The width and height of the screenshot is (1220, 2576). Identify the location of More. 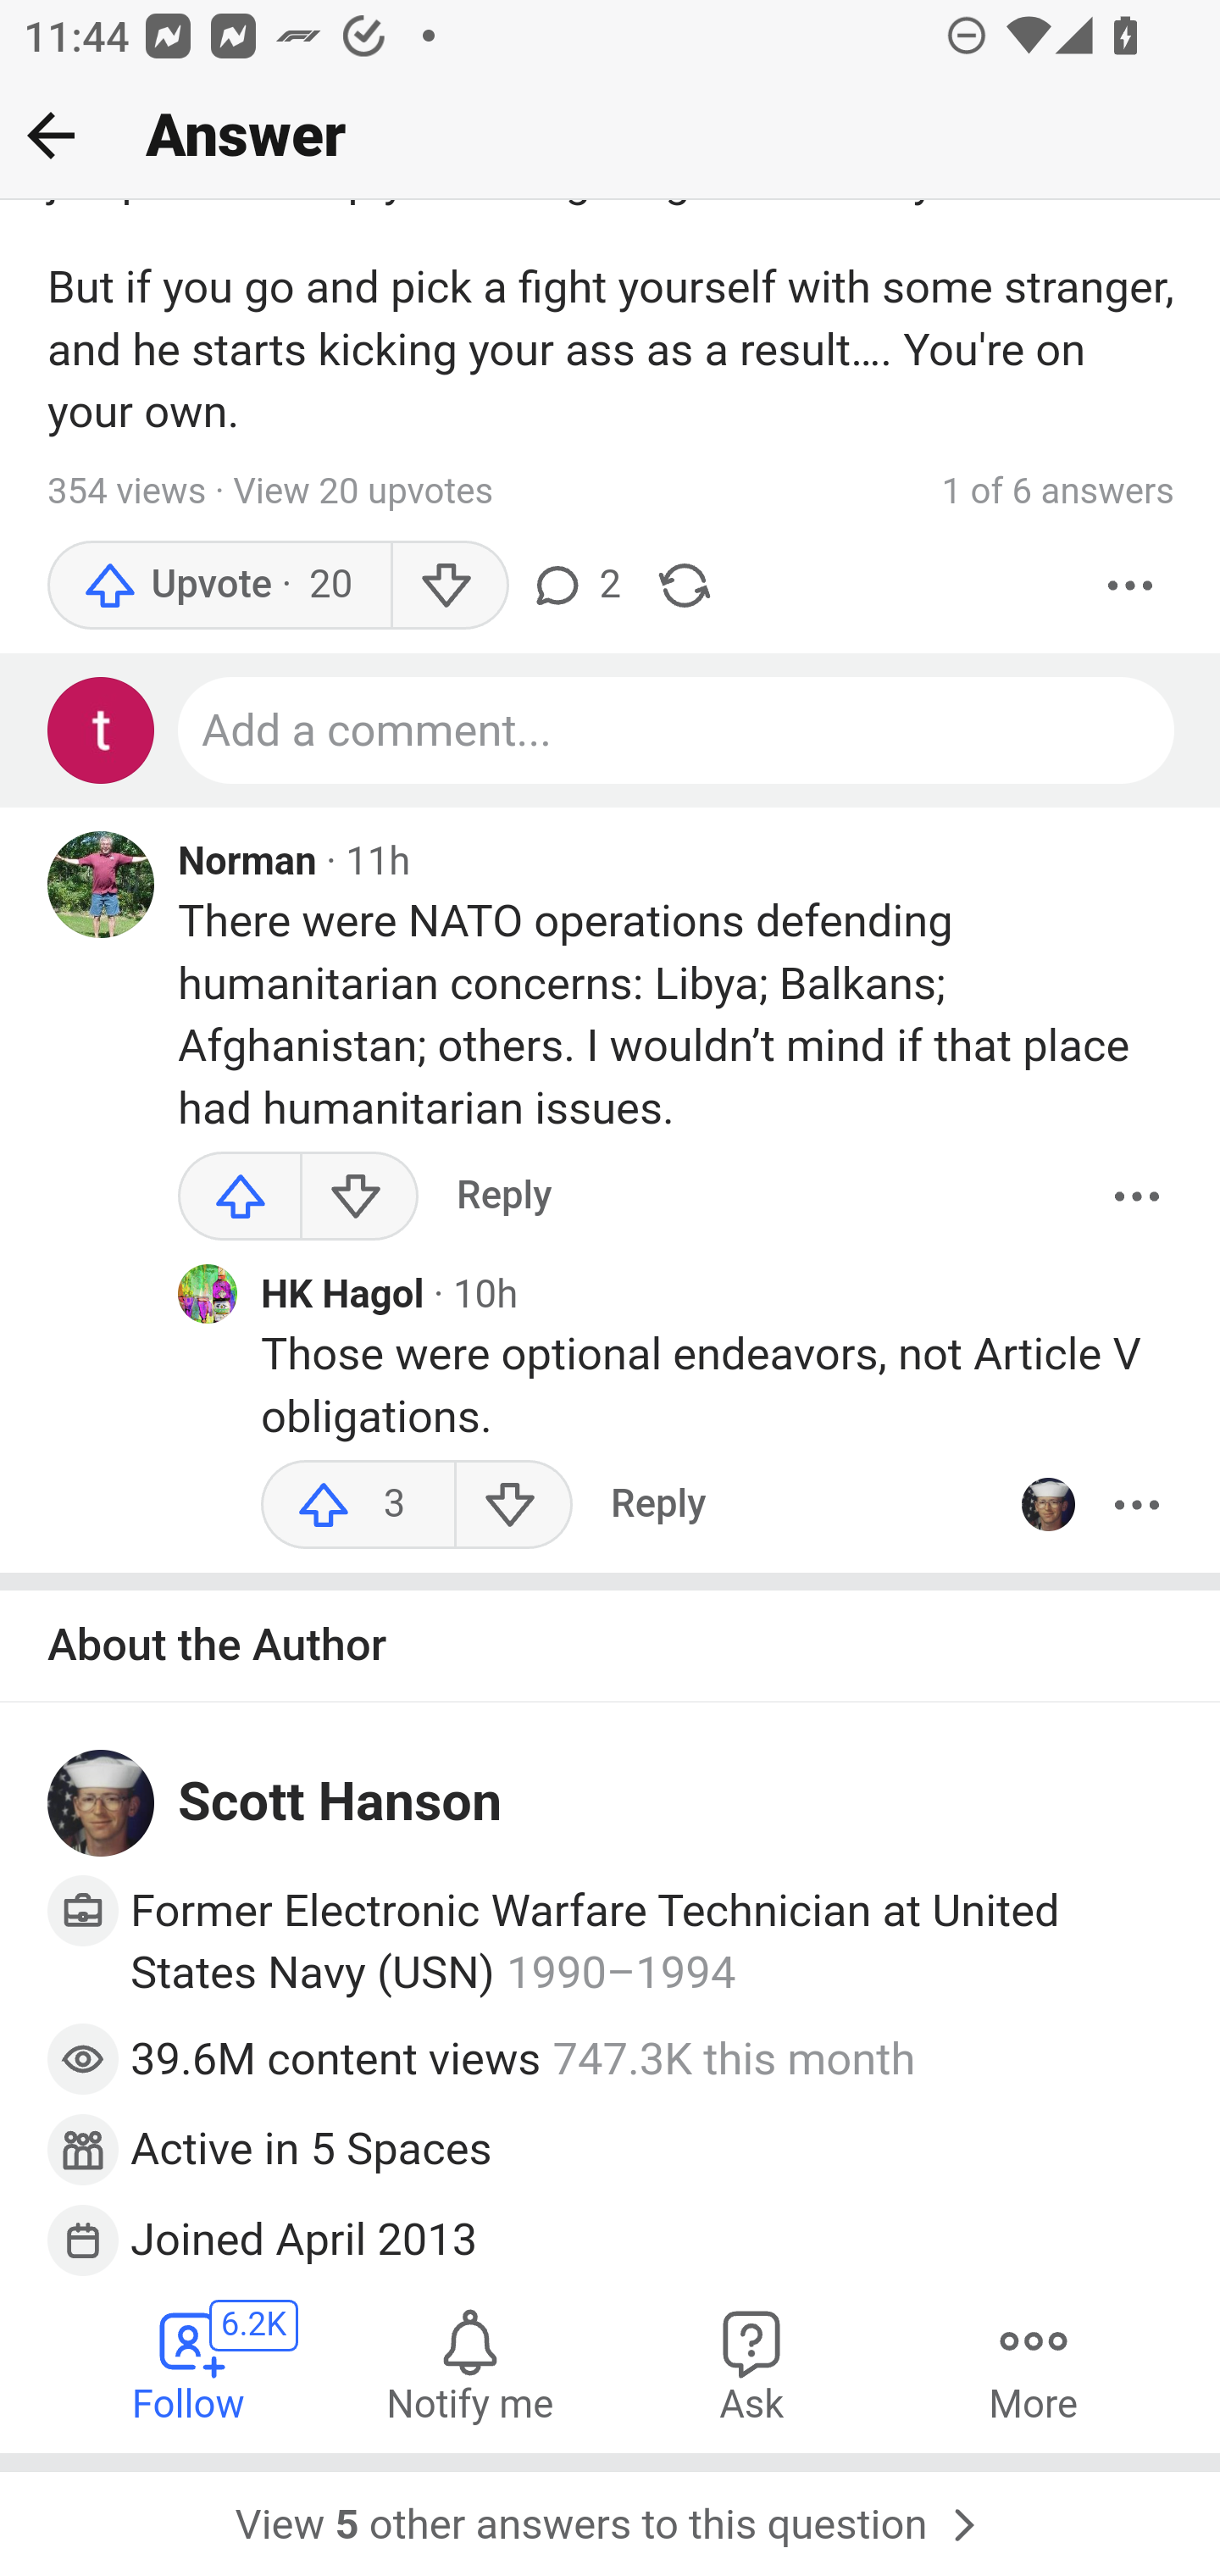
(1136, 1505).